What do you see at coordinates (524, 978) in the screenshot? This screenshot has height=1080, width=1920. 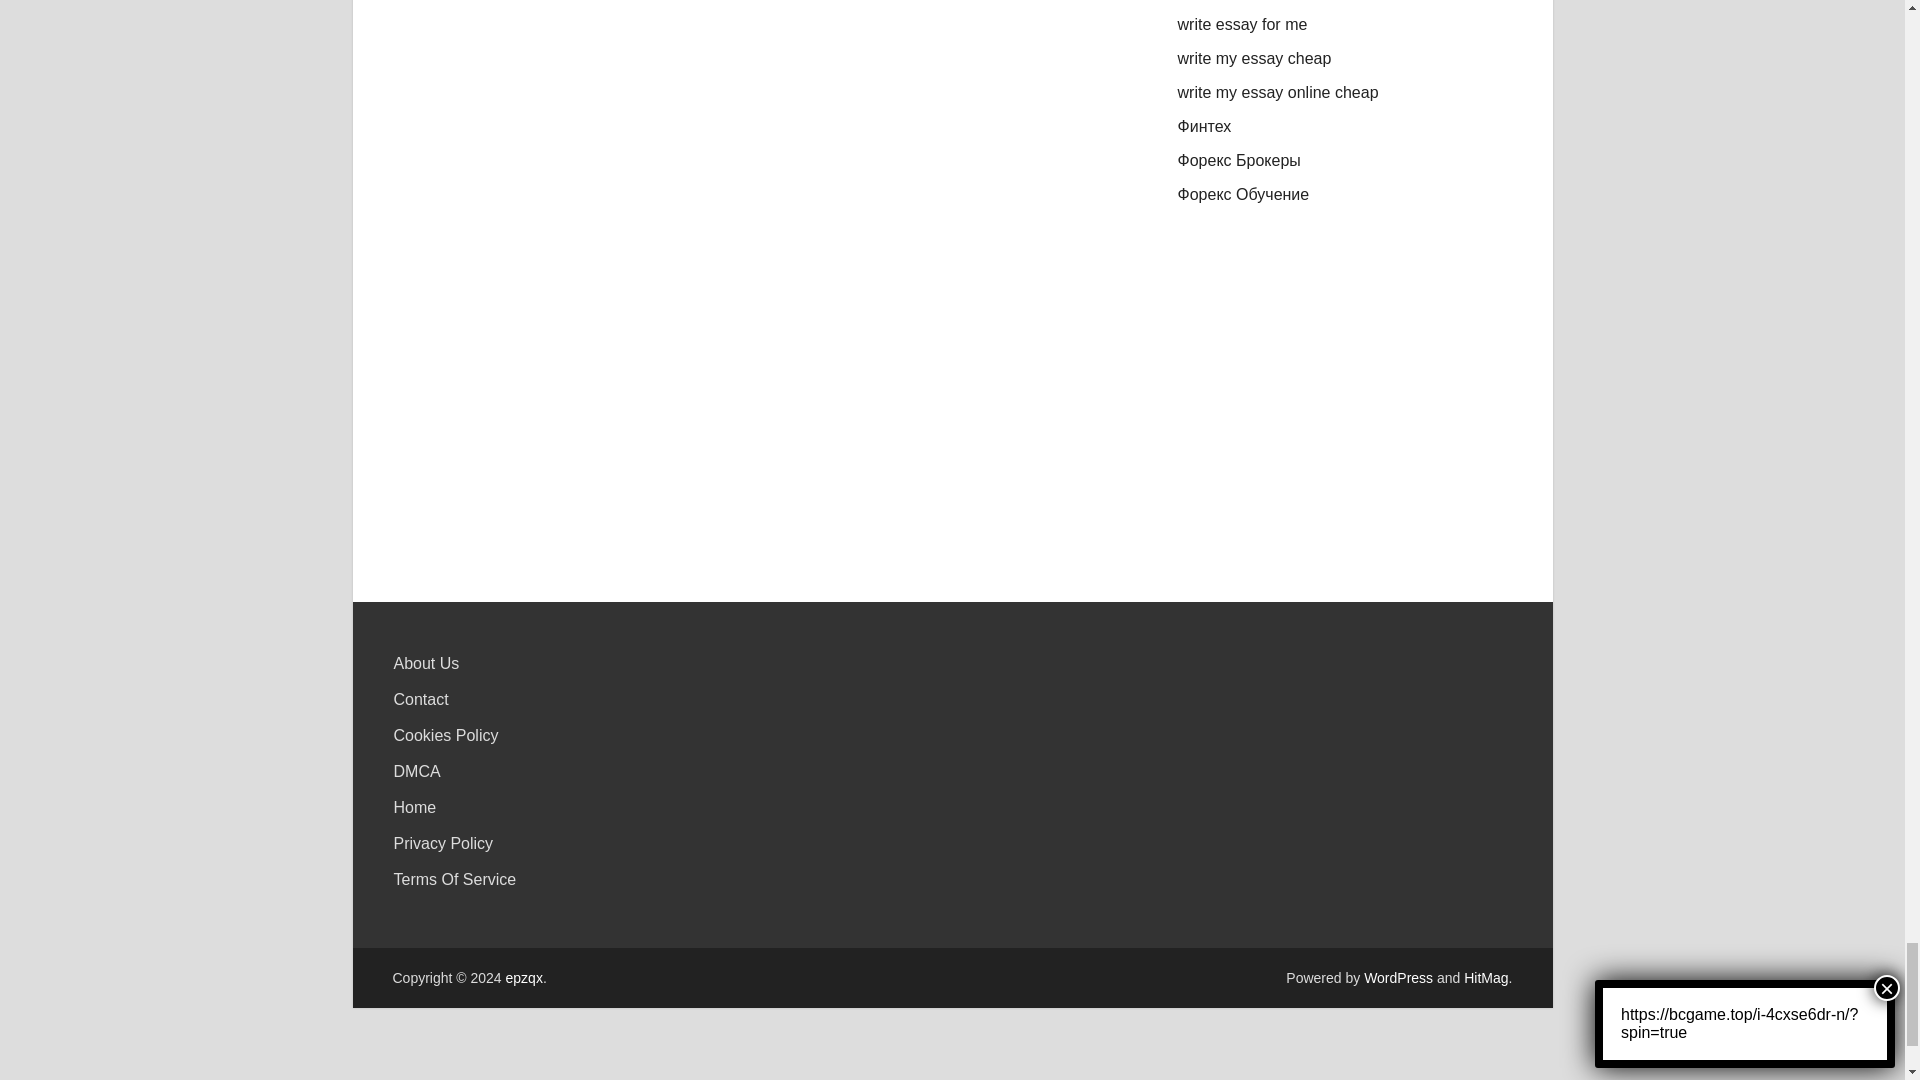 I see `epzqx` at bounding box center [524, 978].